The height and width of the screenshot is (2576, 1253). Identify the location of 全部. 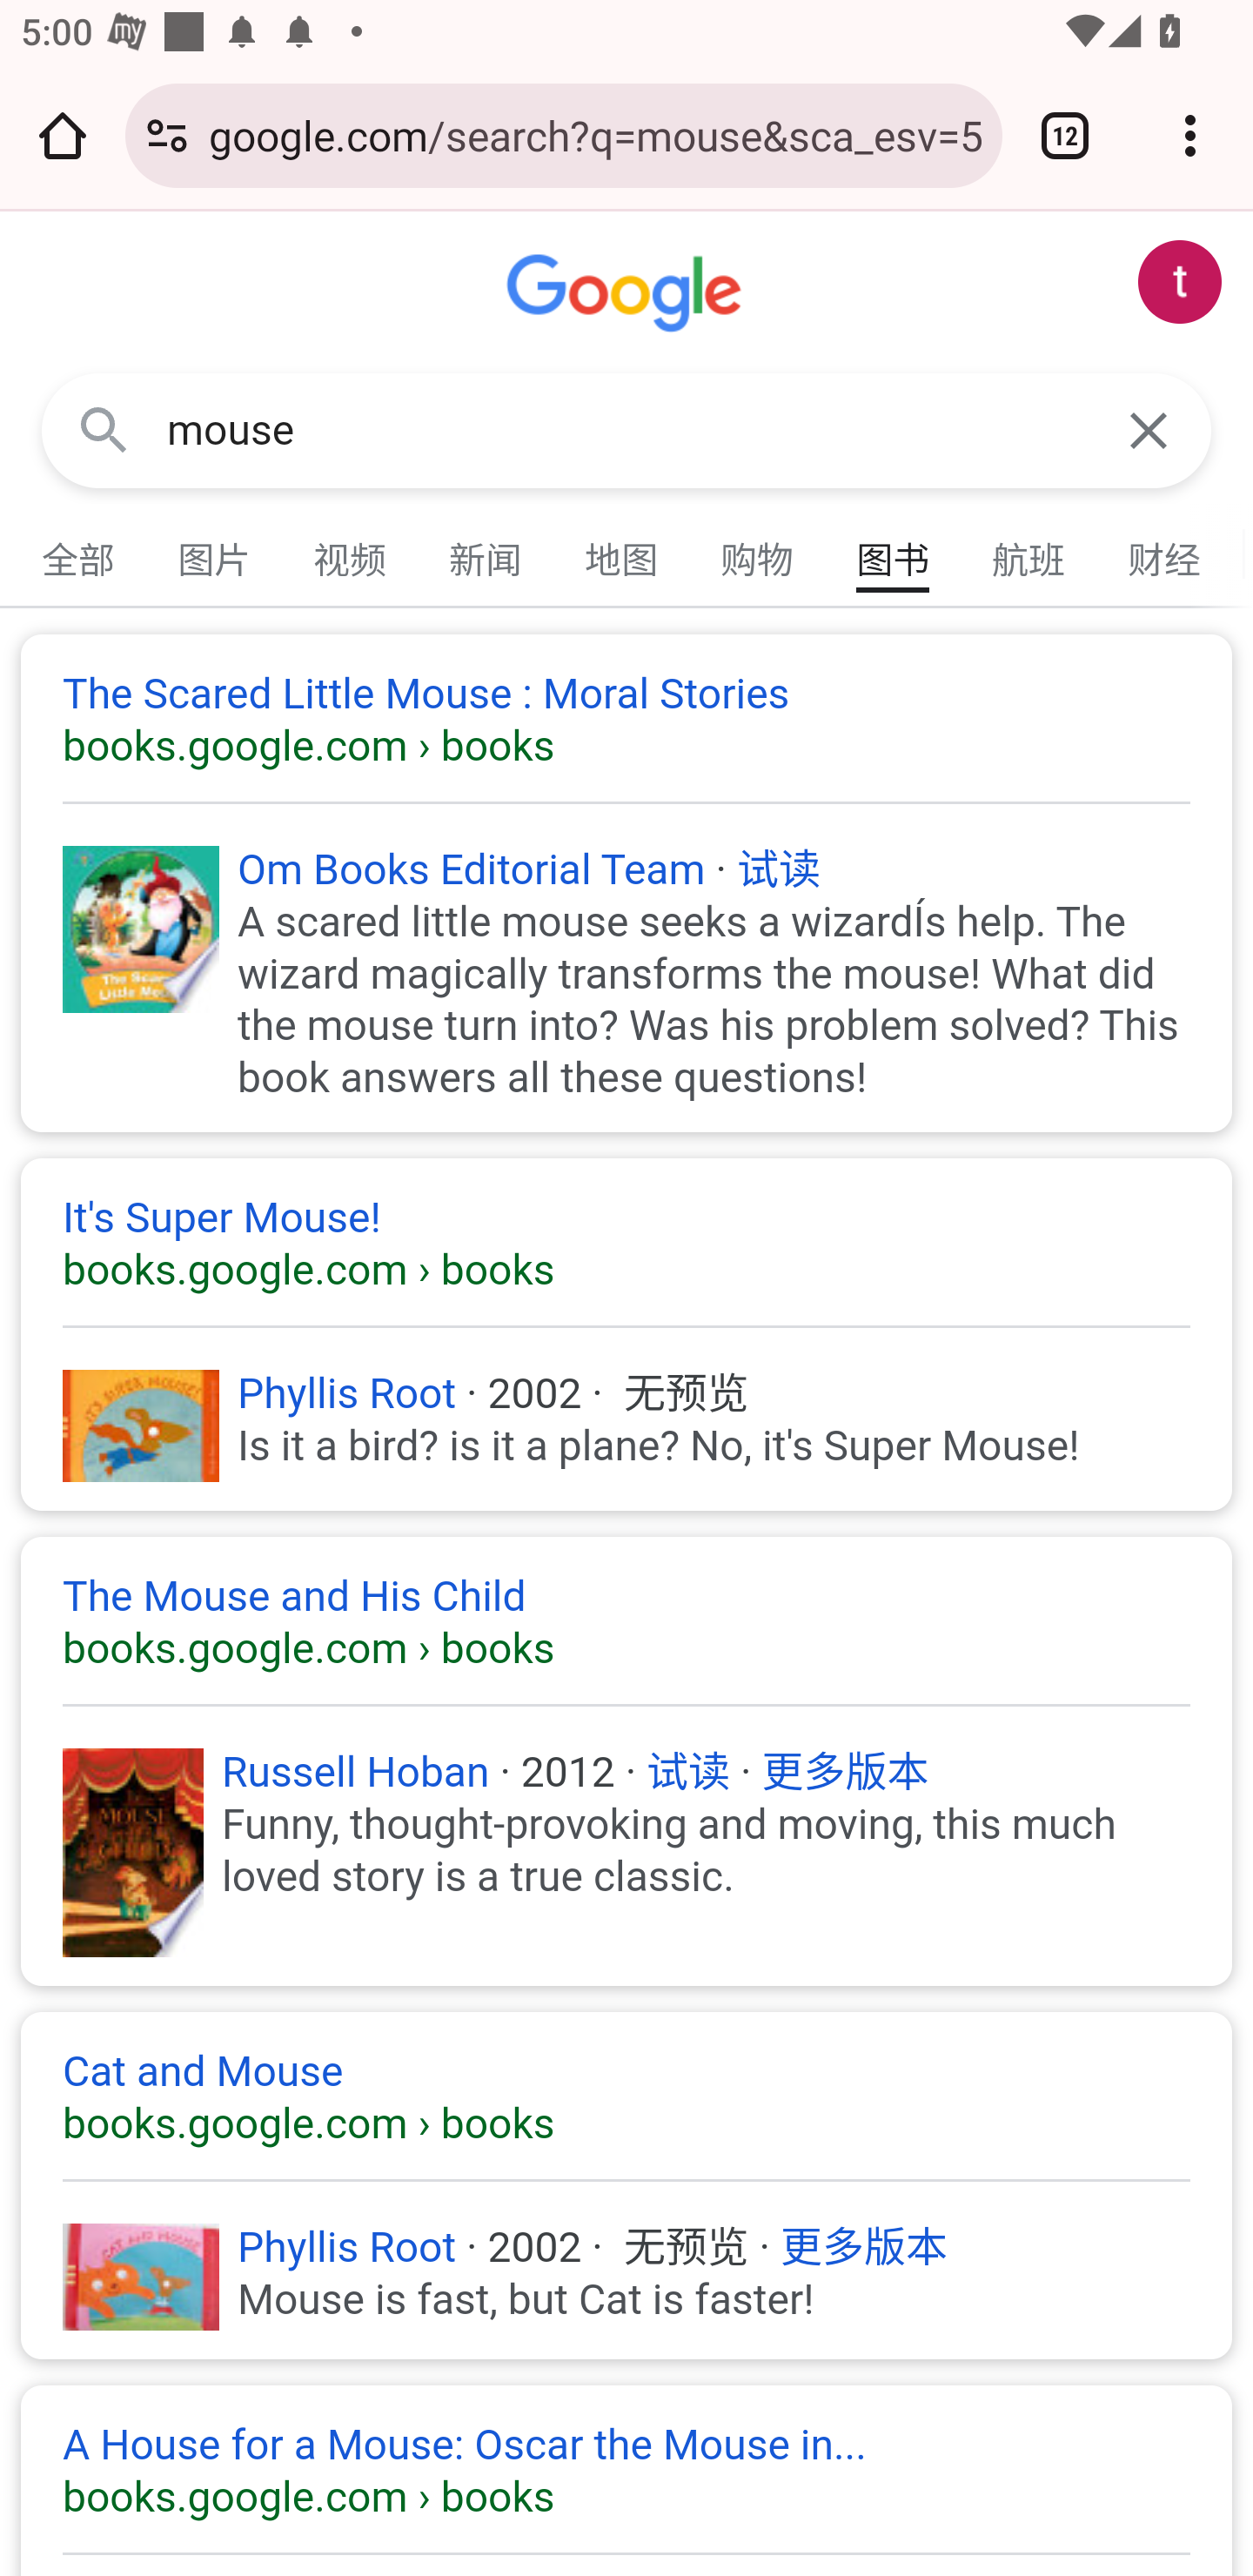
(79, 553).